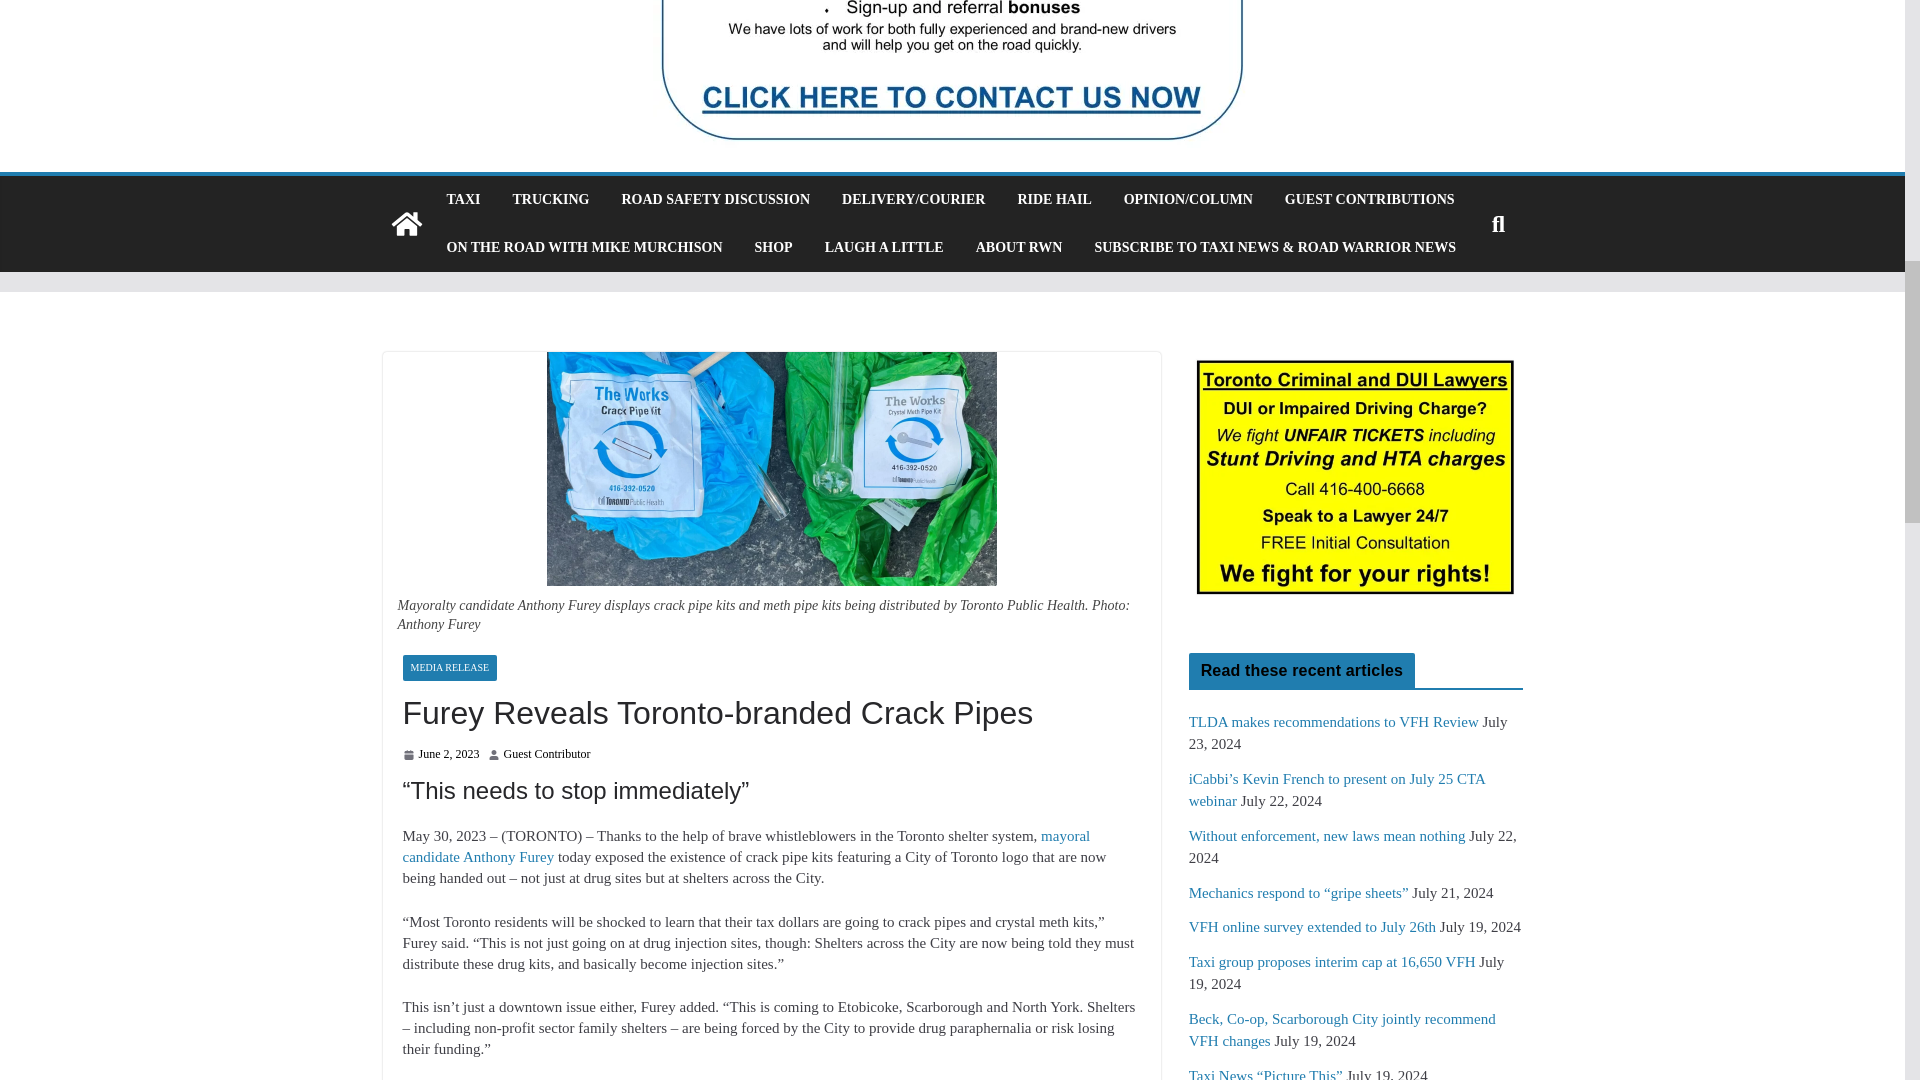 The width and height of the screenshot is (1920, 1080). I want to click on ROAD SAFETY DISCUSSION, so click(715, 199).